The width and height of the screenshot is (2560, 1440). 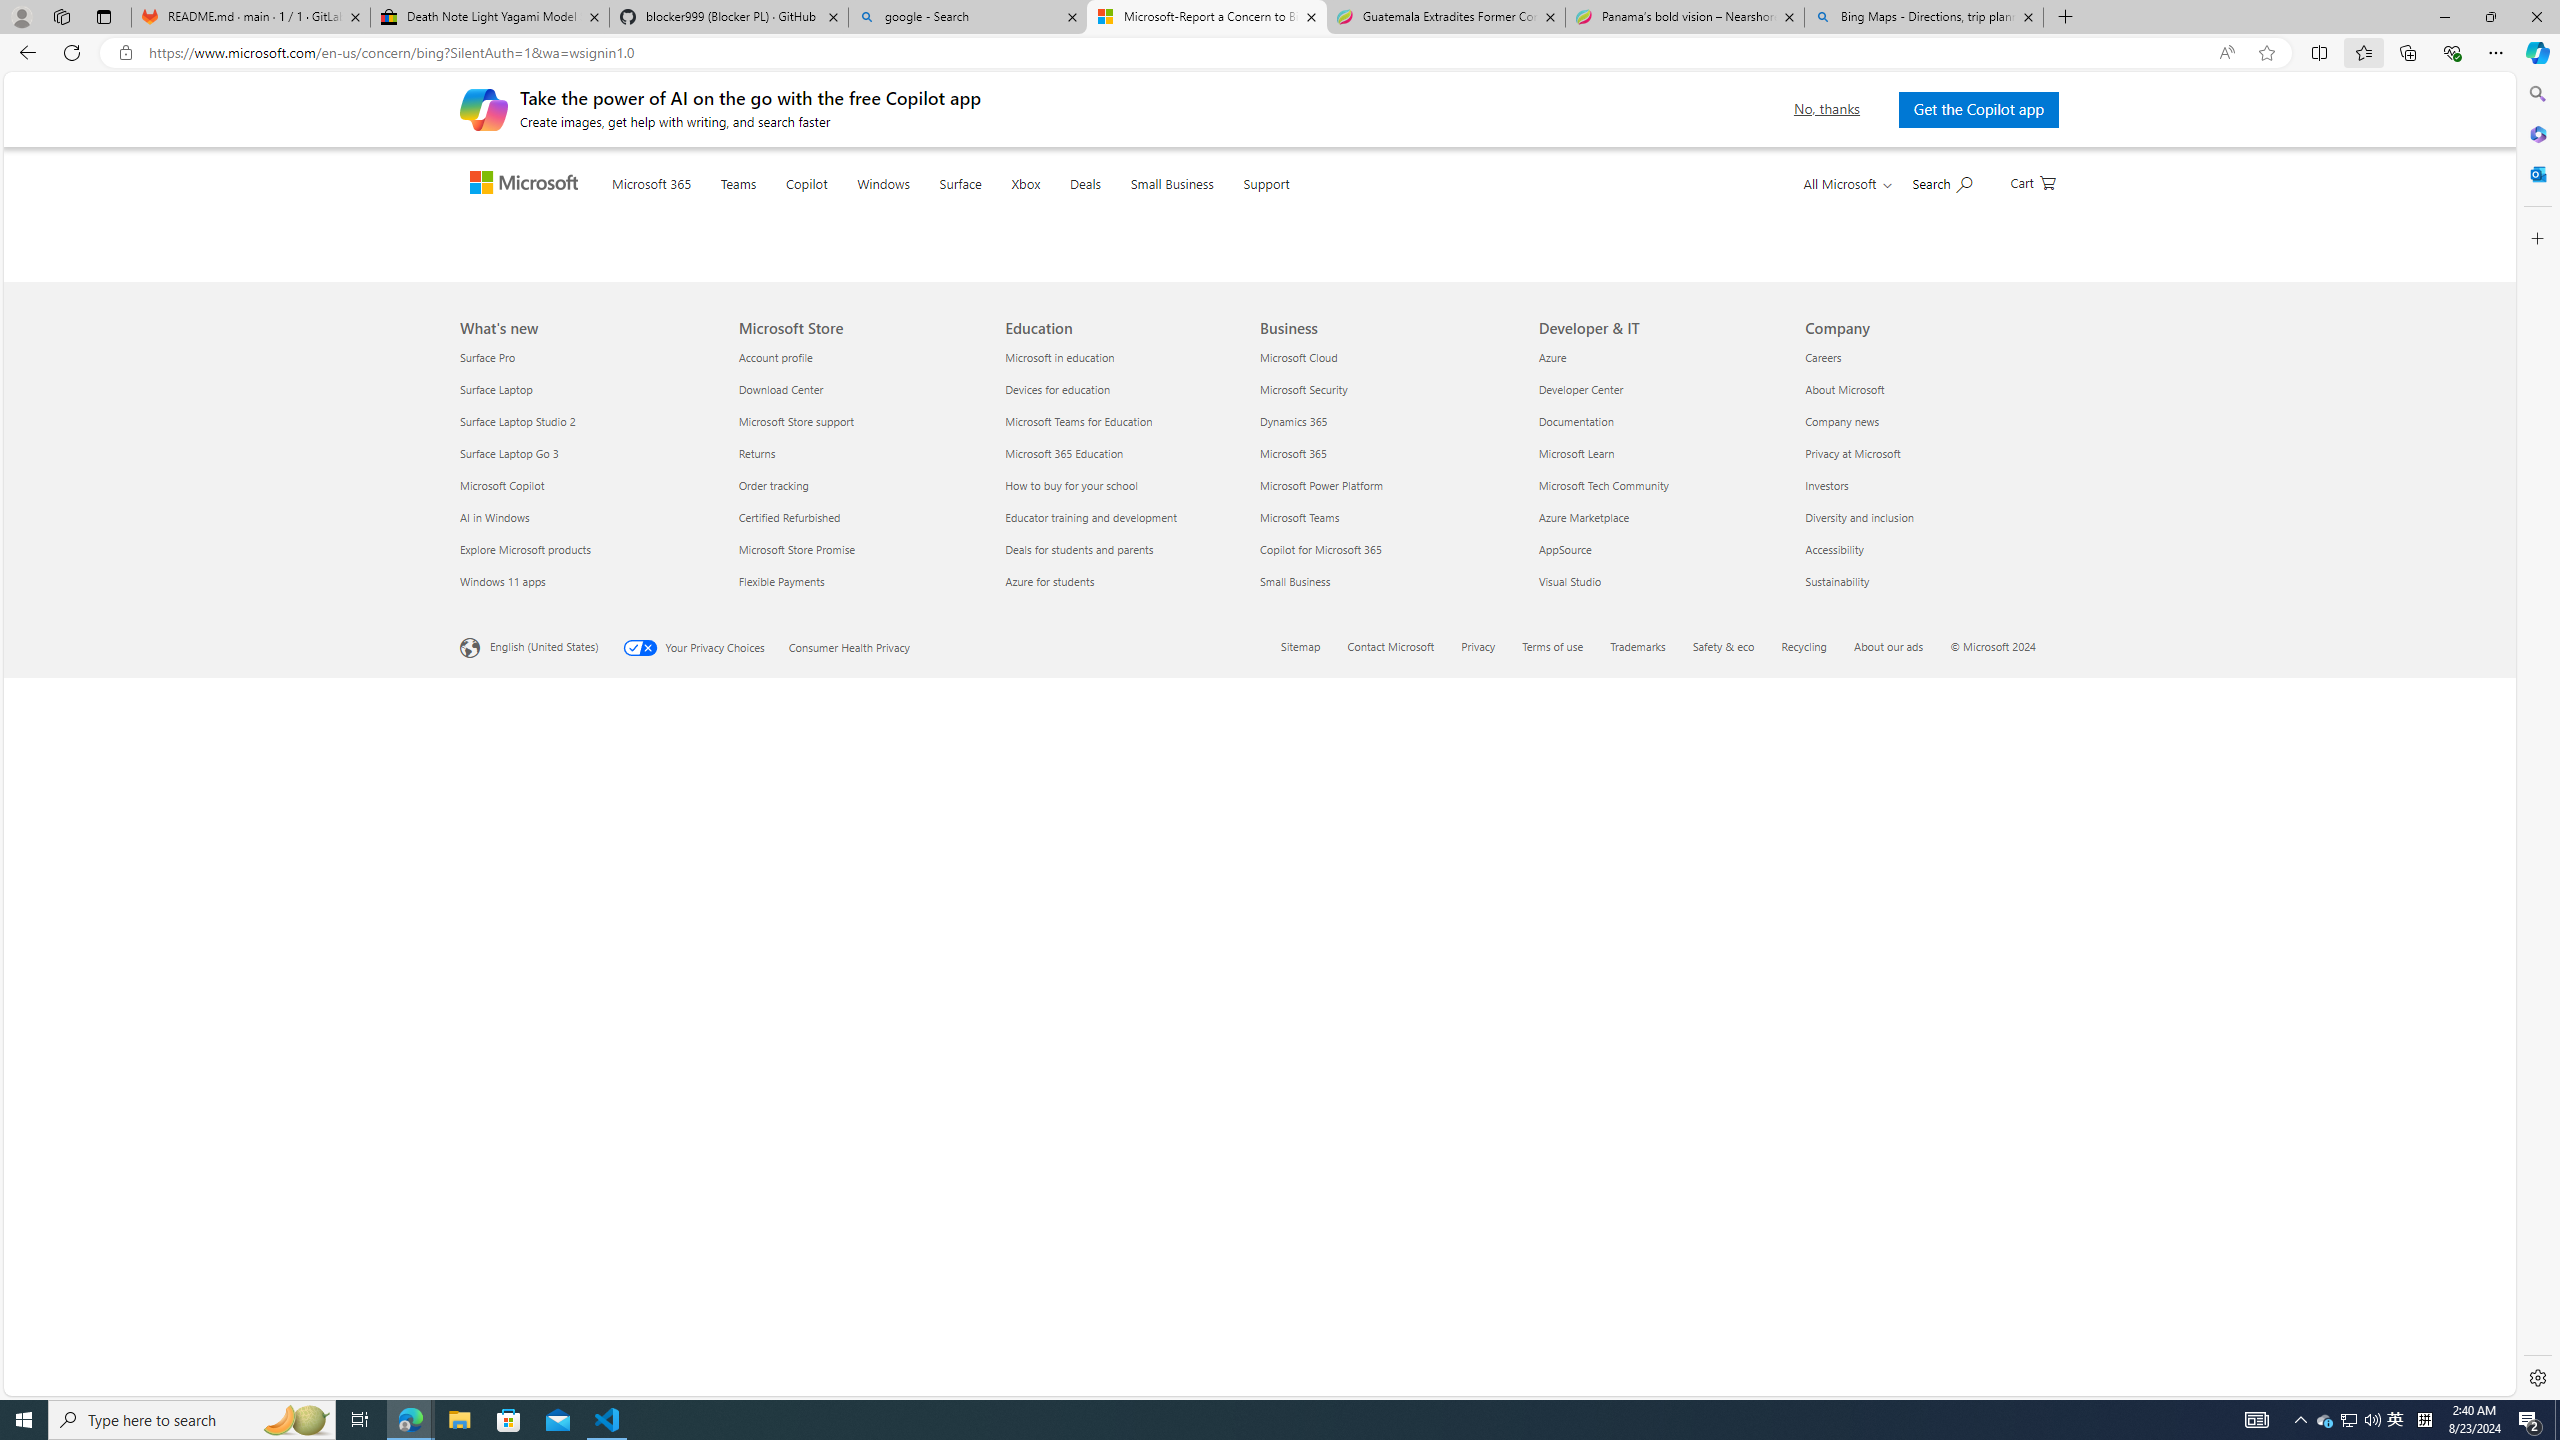 I want to click on google - Search, so click(x=967, y=17).